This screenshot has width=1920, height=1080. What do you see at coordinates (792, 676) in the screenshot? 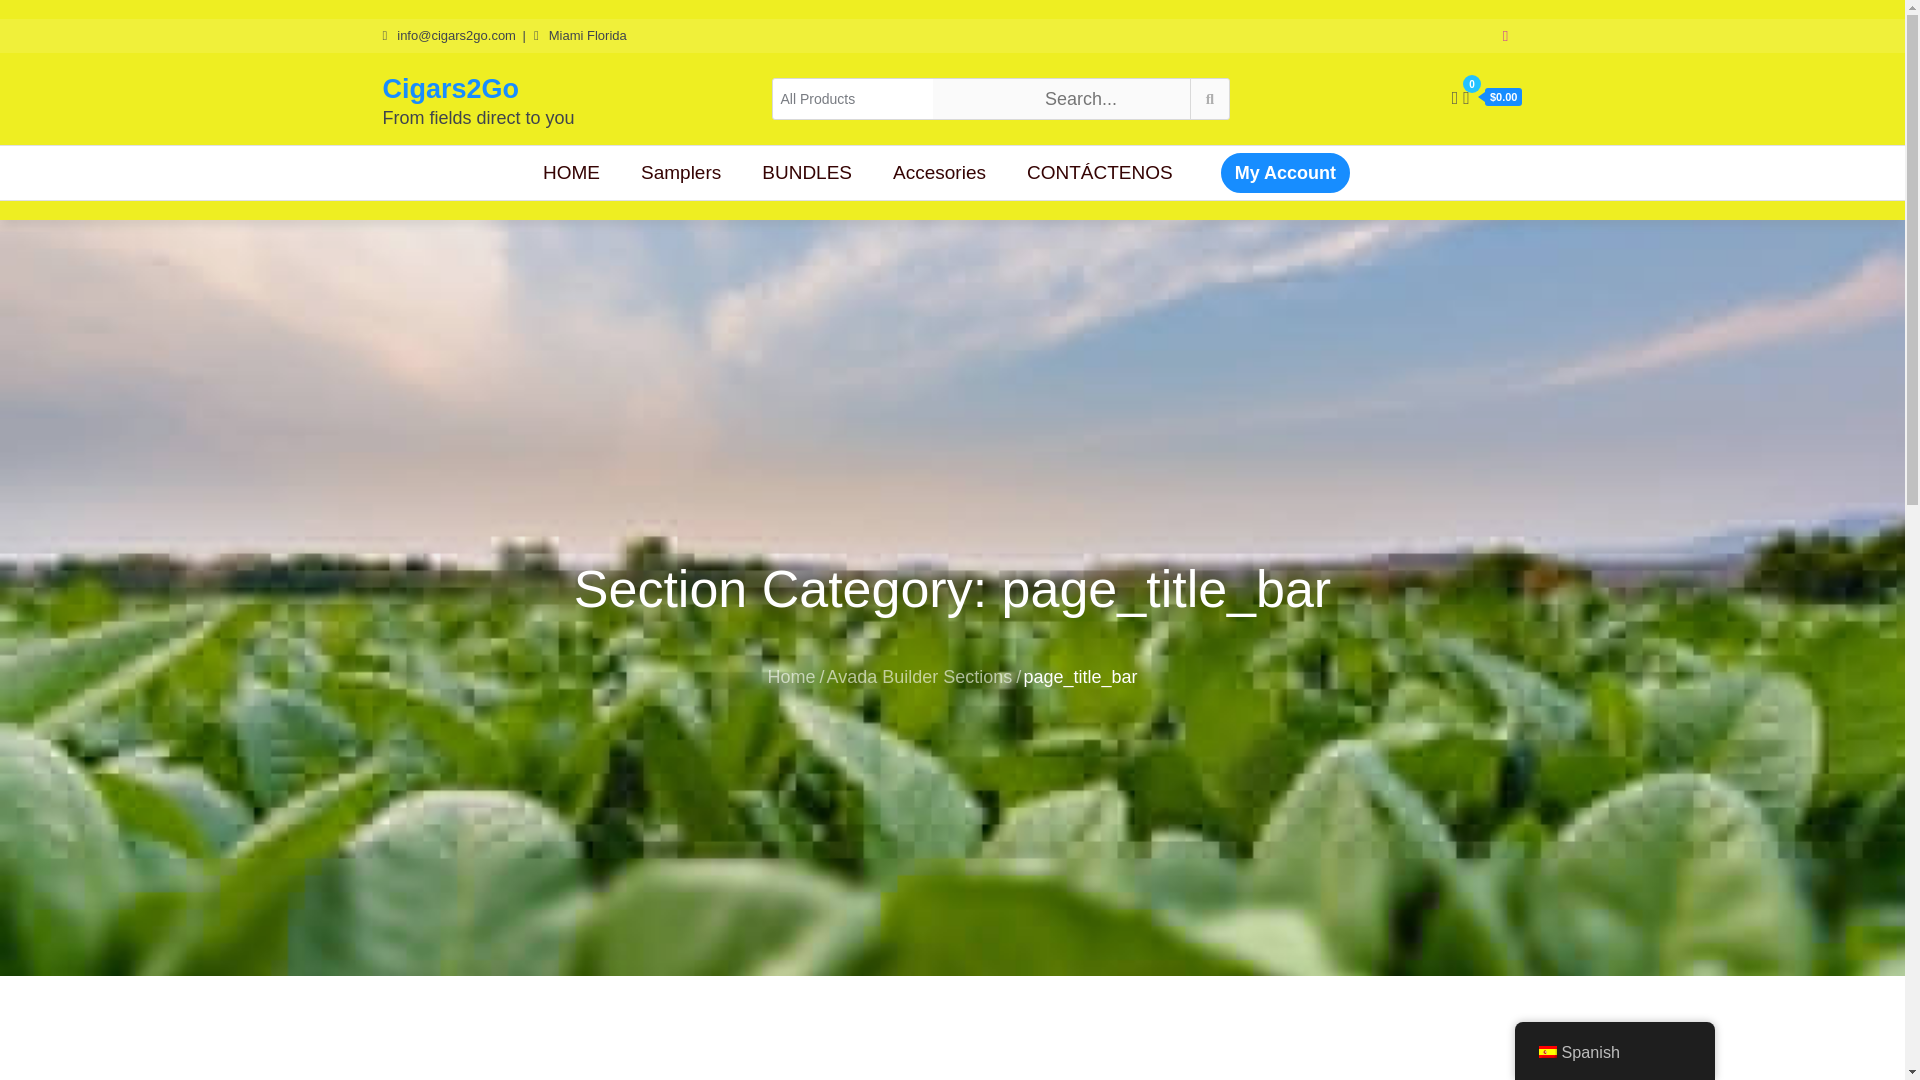
I see `Home` at bounding box center [792, 676].